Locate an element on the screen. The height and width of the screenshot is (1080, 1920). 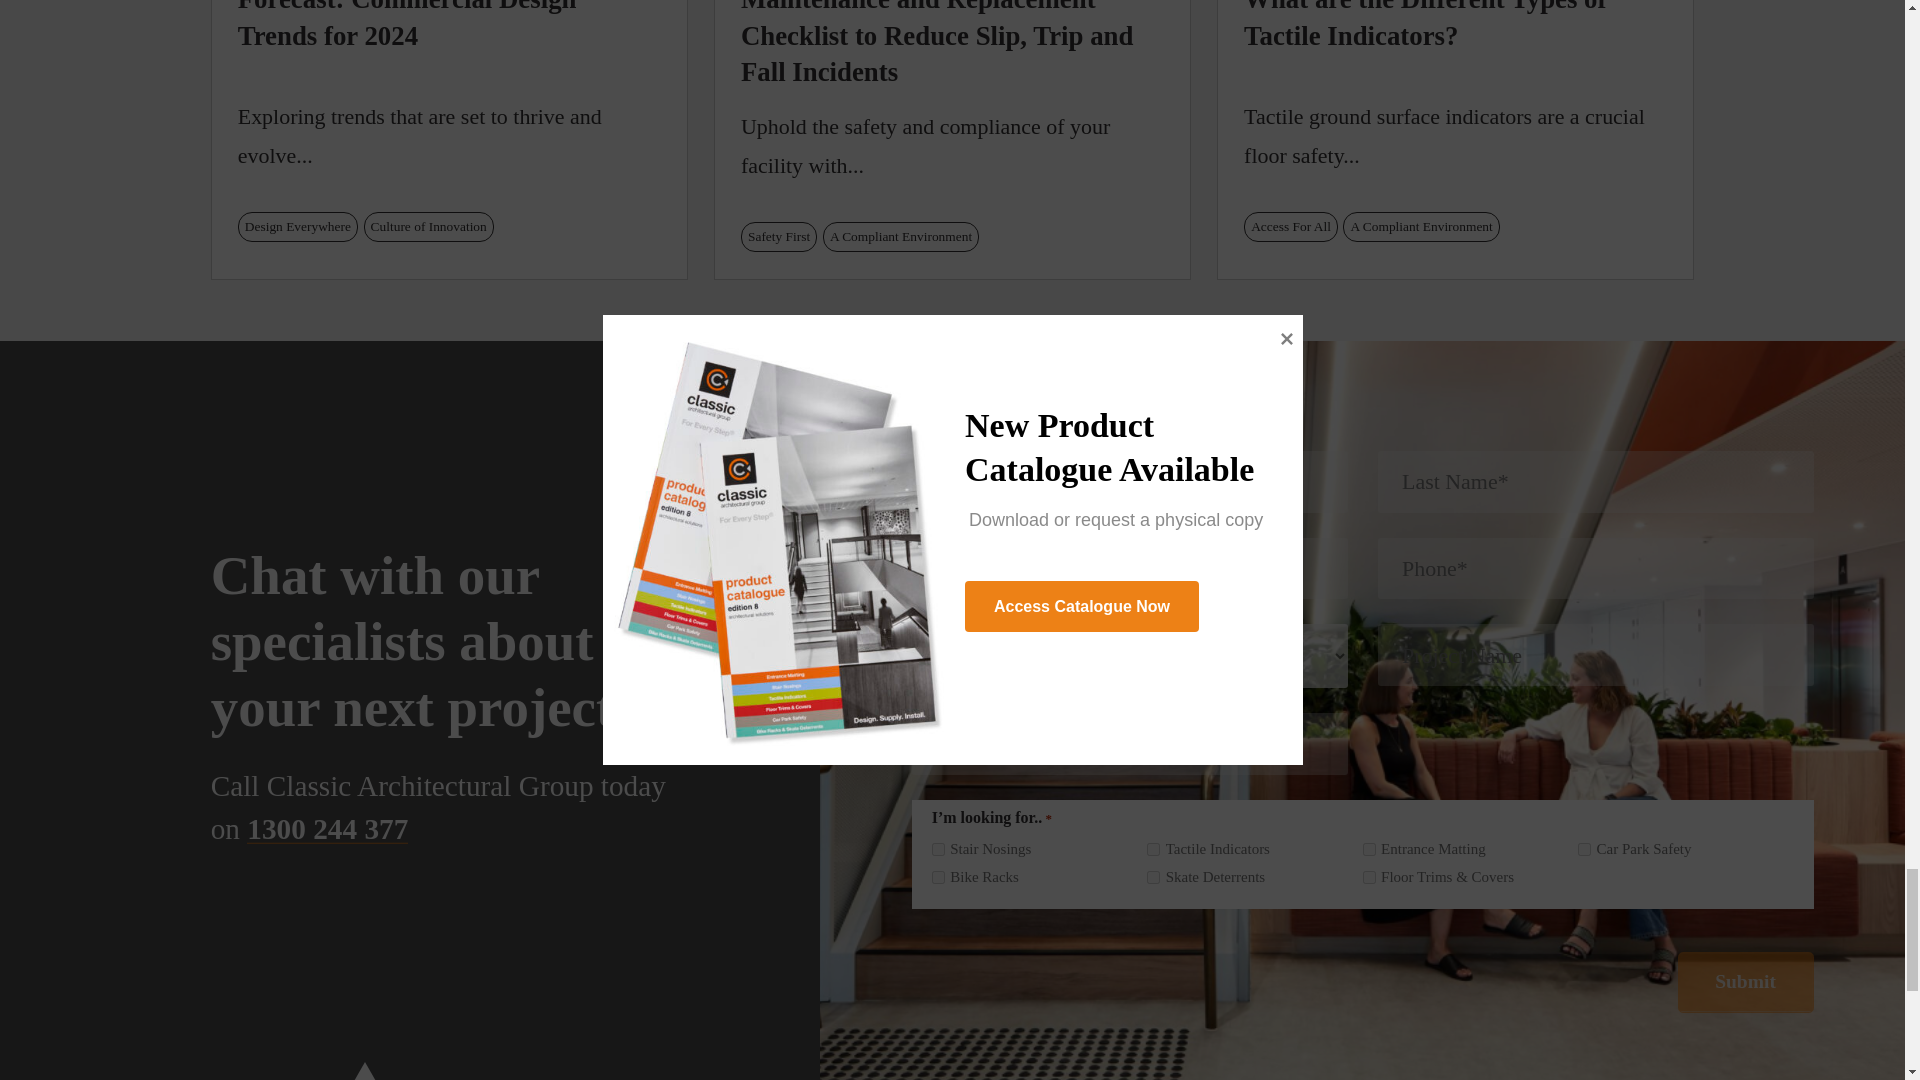
Stair Nosings is located at coordinates (938, 850).